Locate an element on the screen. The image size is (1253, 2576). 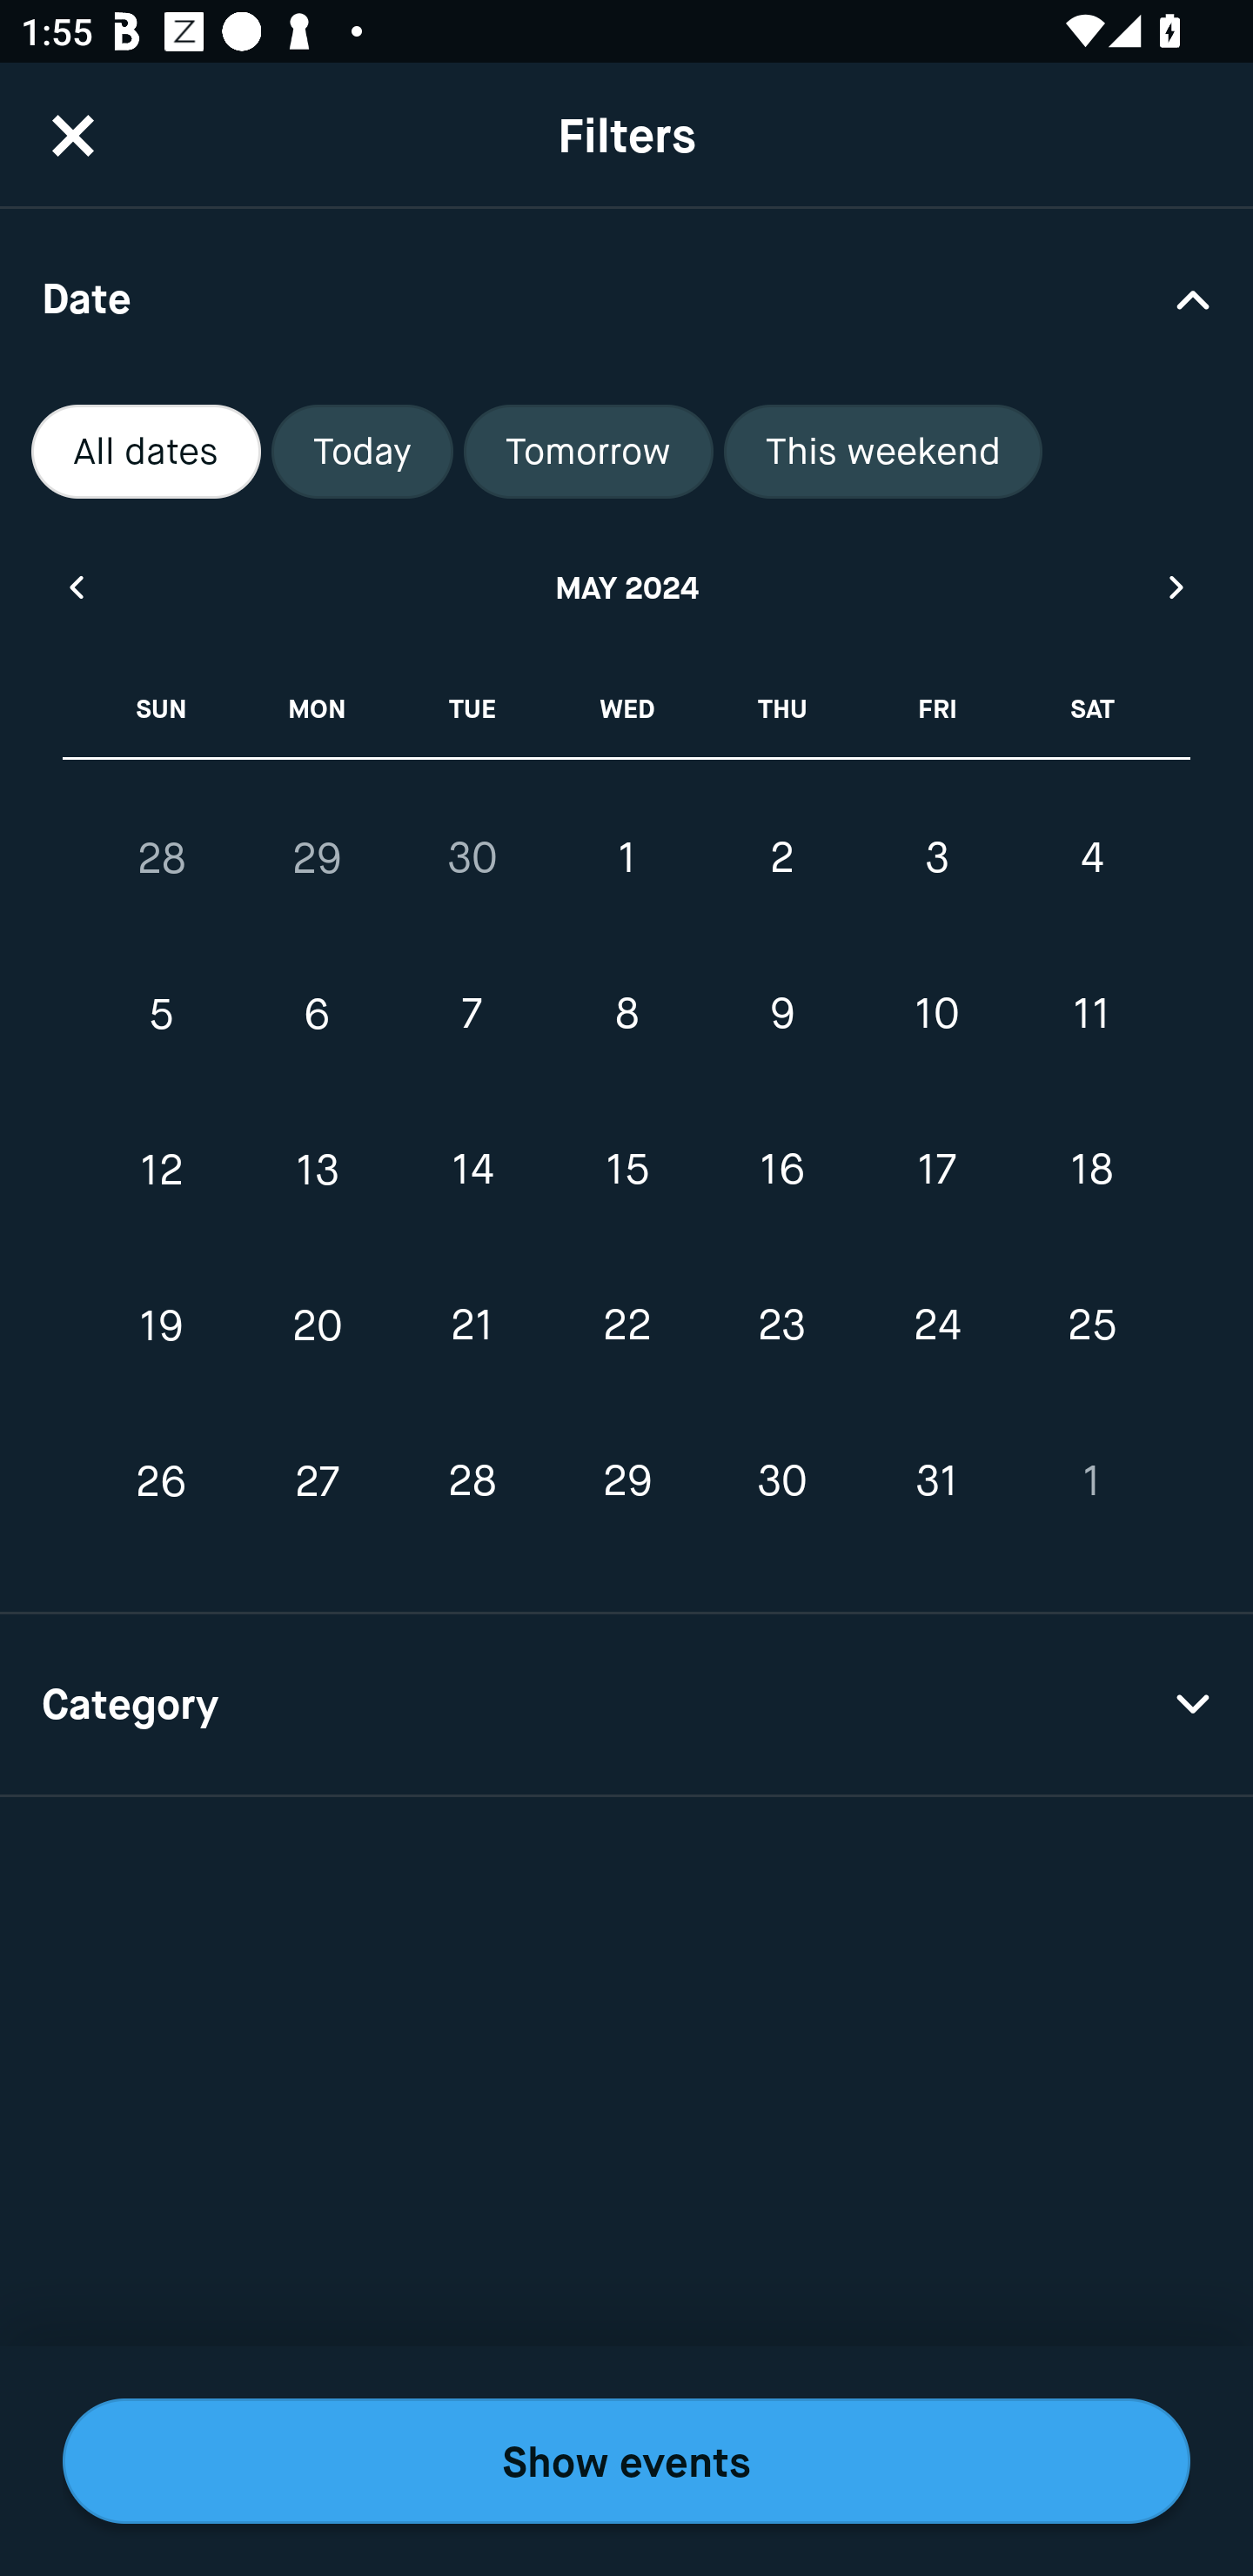
Previous is located at coordinates (75, 587).